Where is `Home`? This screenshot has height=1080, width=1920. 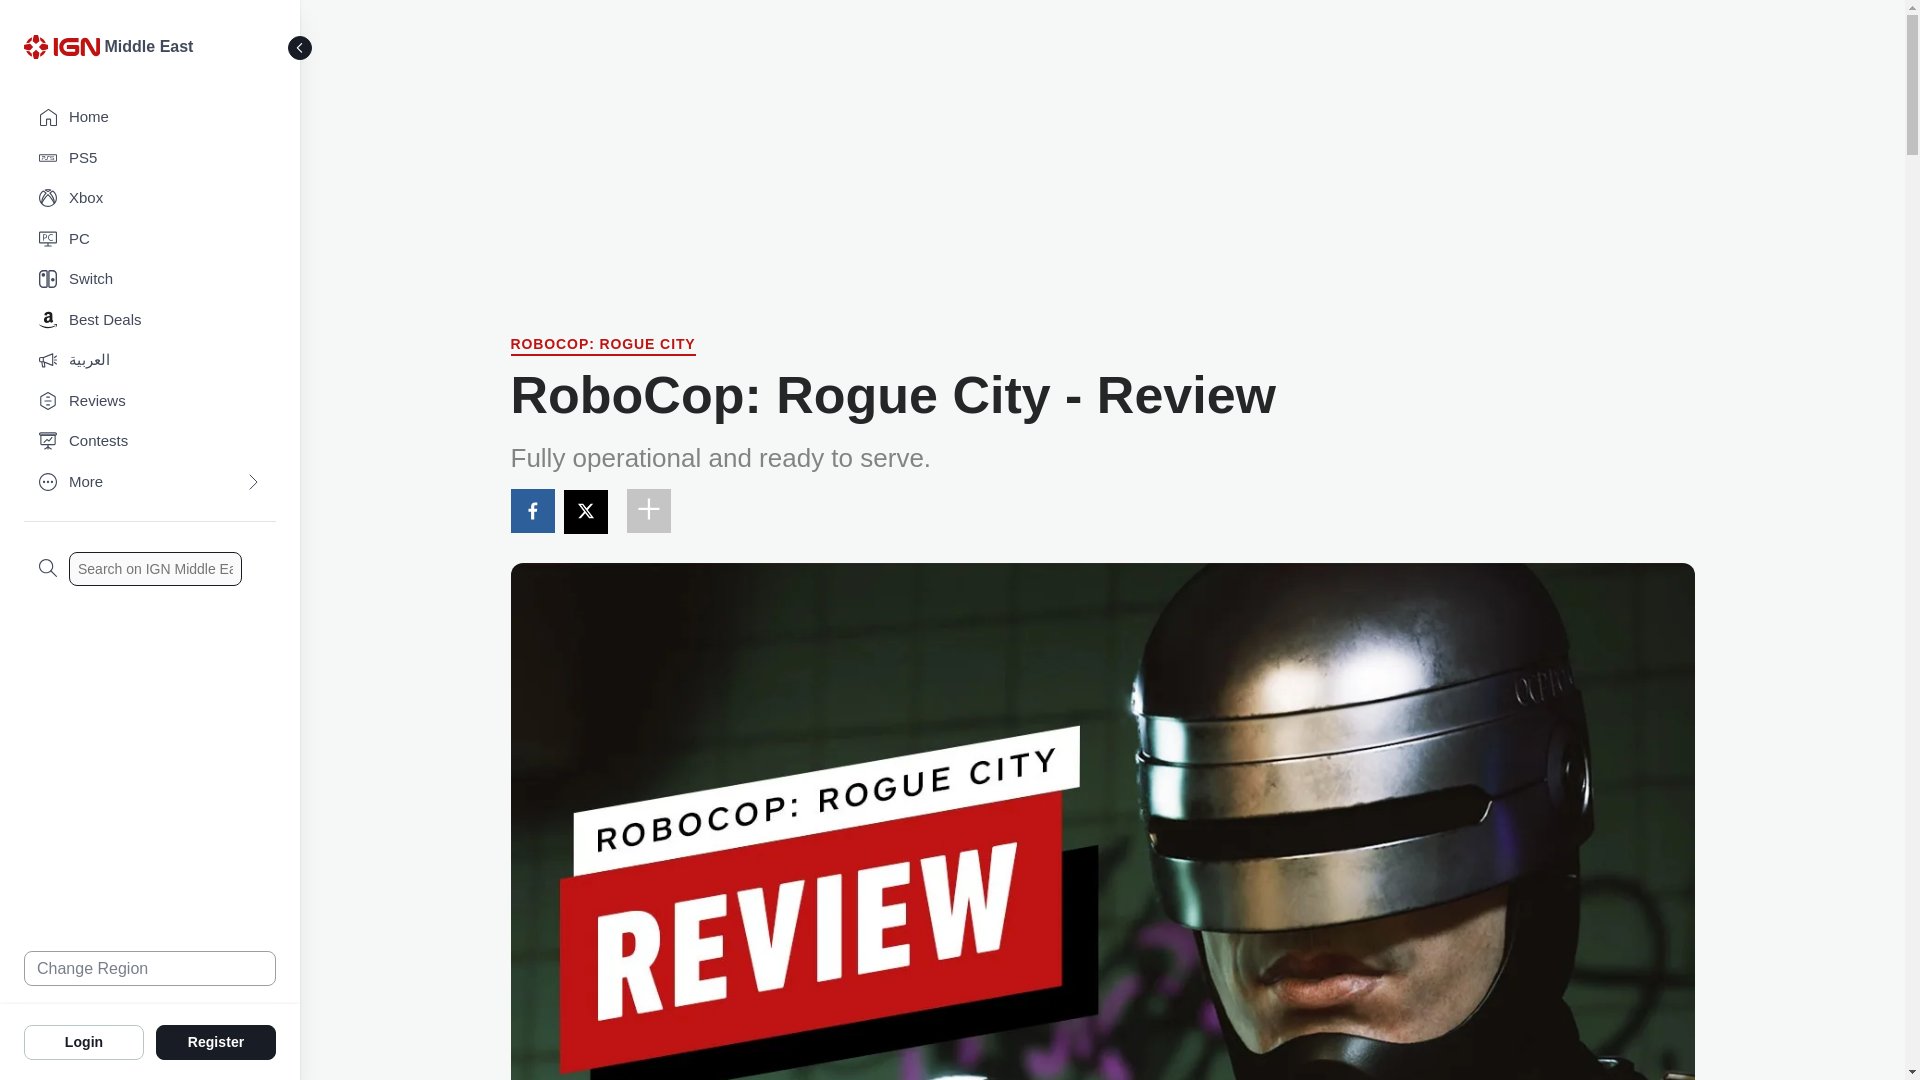 Home is located at coordinates (150, 118).